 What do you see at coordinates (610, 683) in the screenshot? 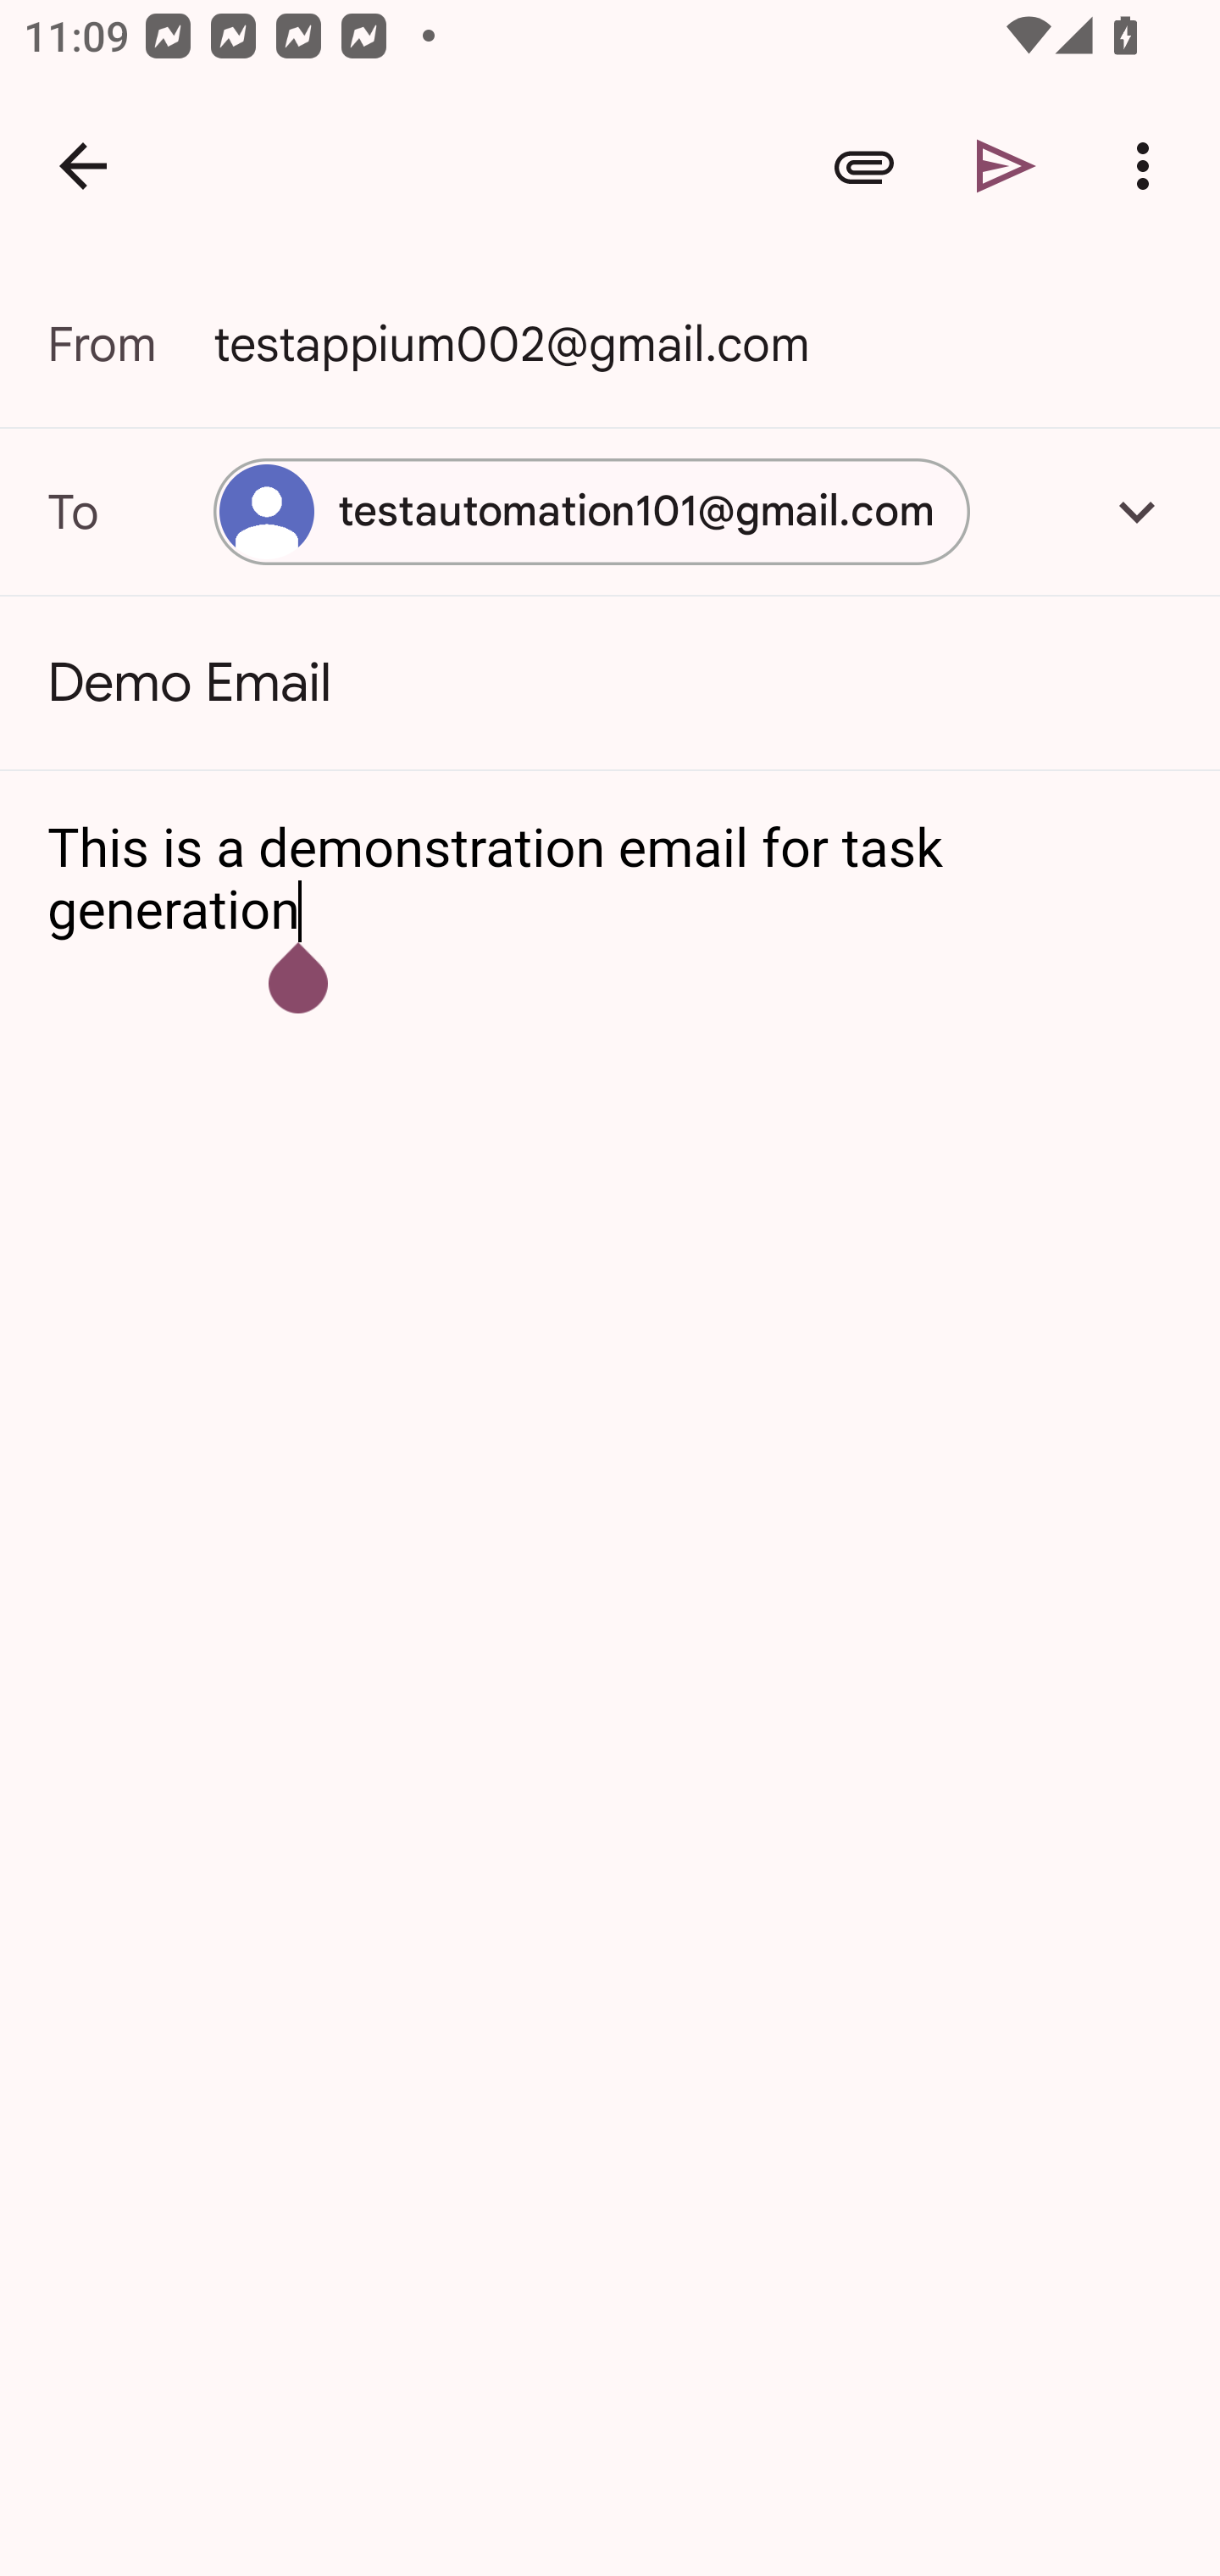
I see `Demo Email` at bounding box center [610, 683].